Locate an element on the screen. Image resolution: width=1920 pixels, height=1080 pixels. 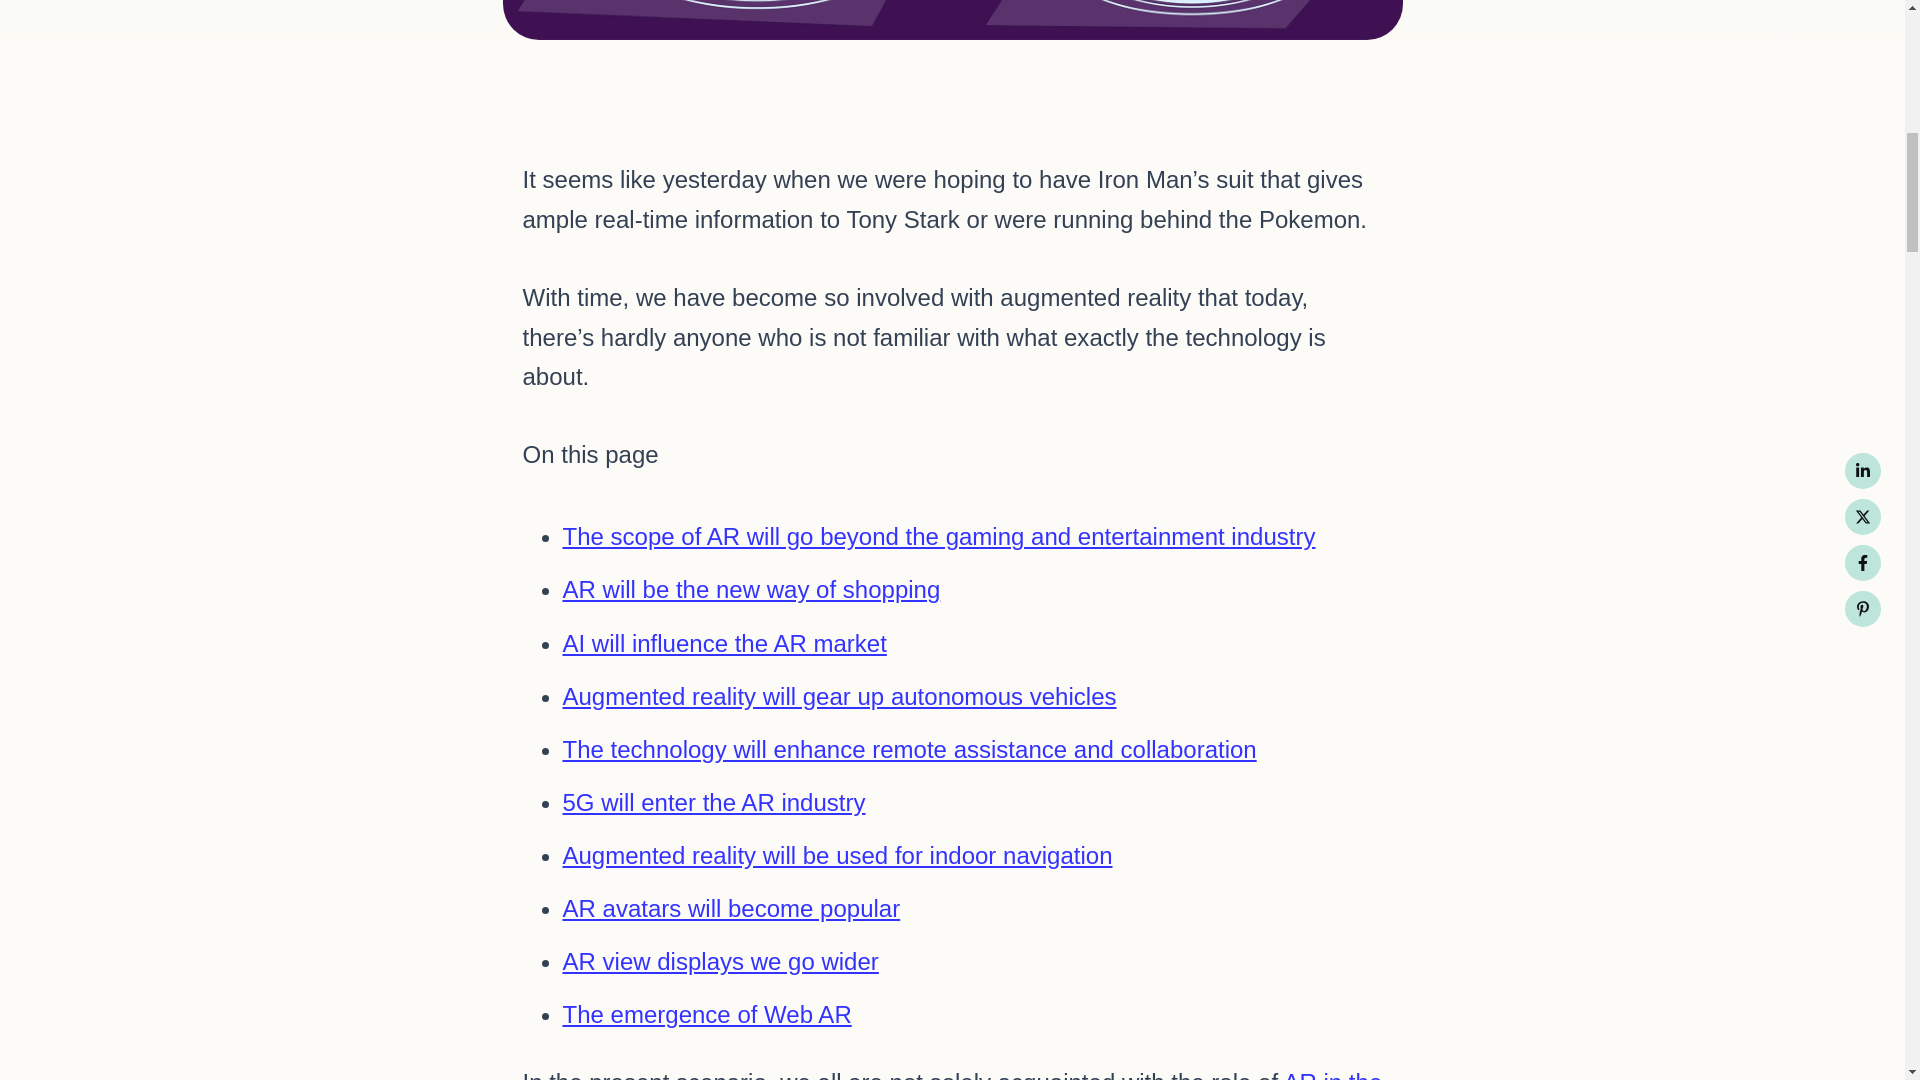
5G will enter the AR industry is located at coordinates (714, 802).